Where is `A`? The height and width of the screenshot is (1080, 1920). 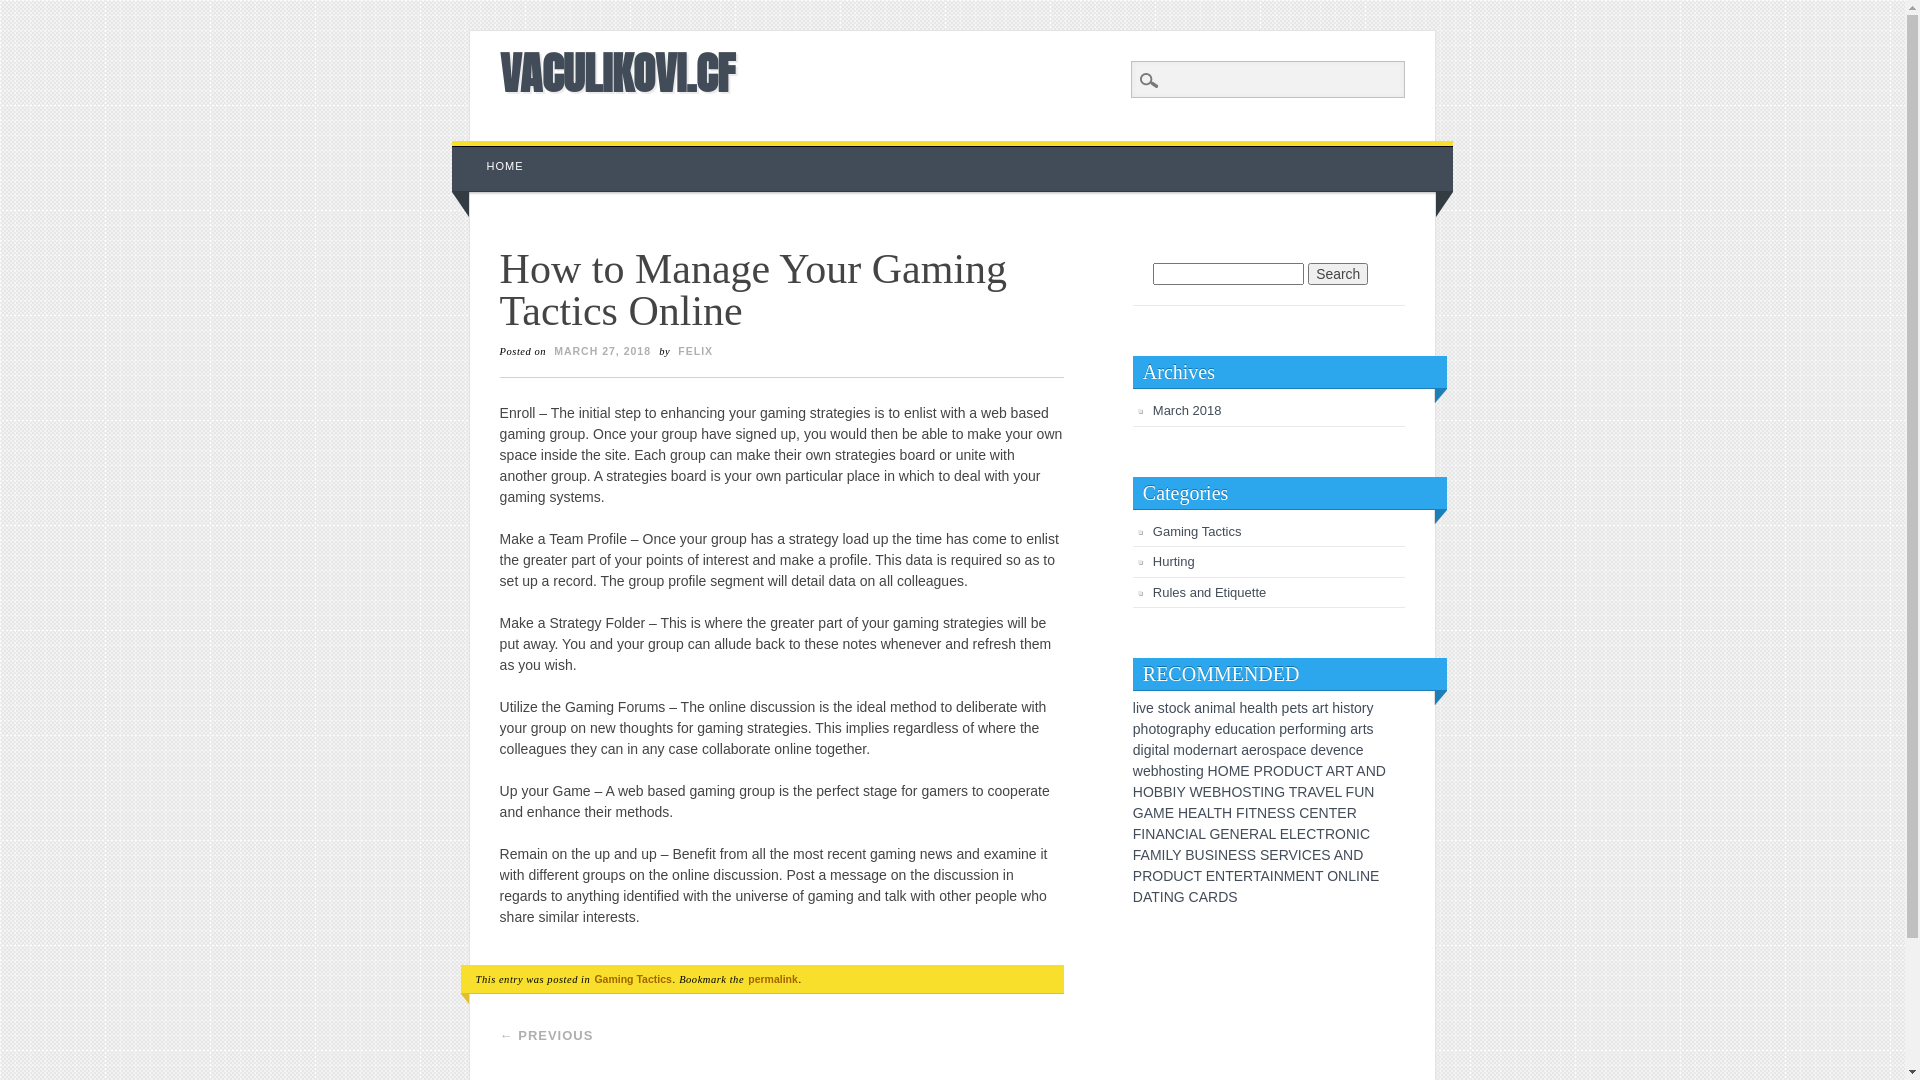 A is located at coordinates (1360, 771).